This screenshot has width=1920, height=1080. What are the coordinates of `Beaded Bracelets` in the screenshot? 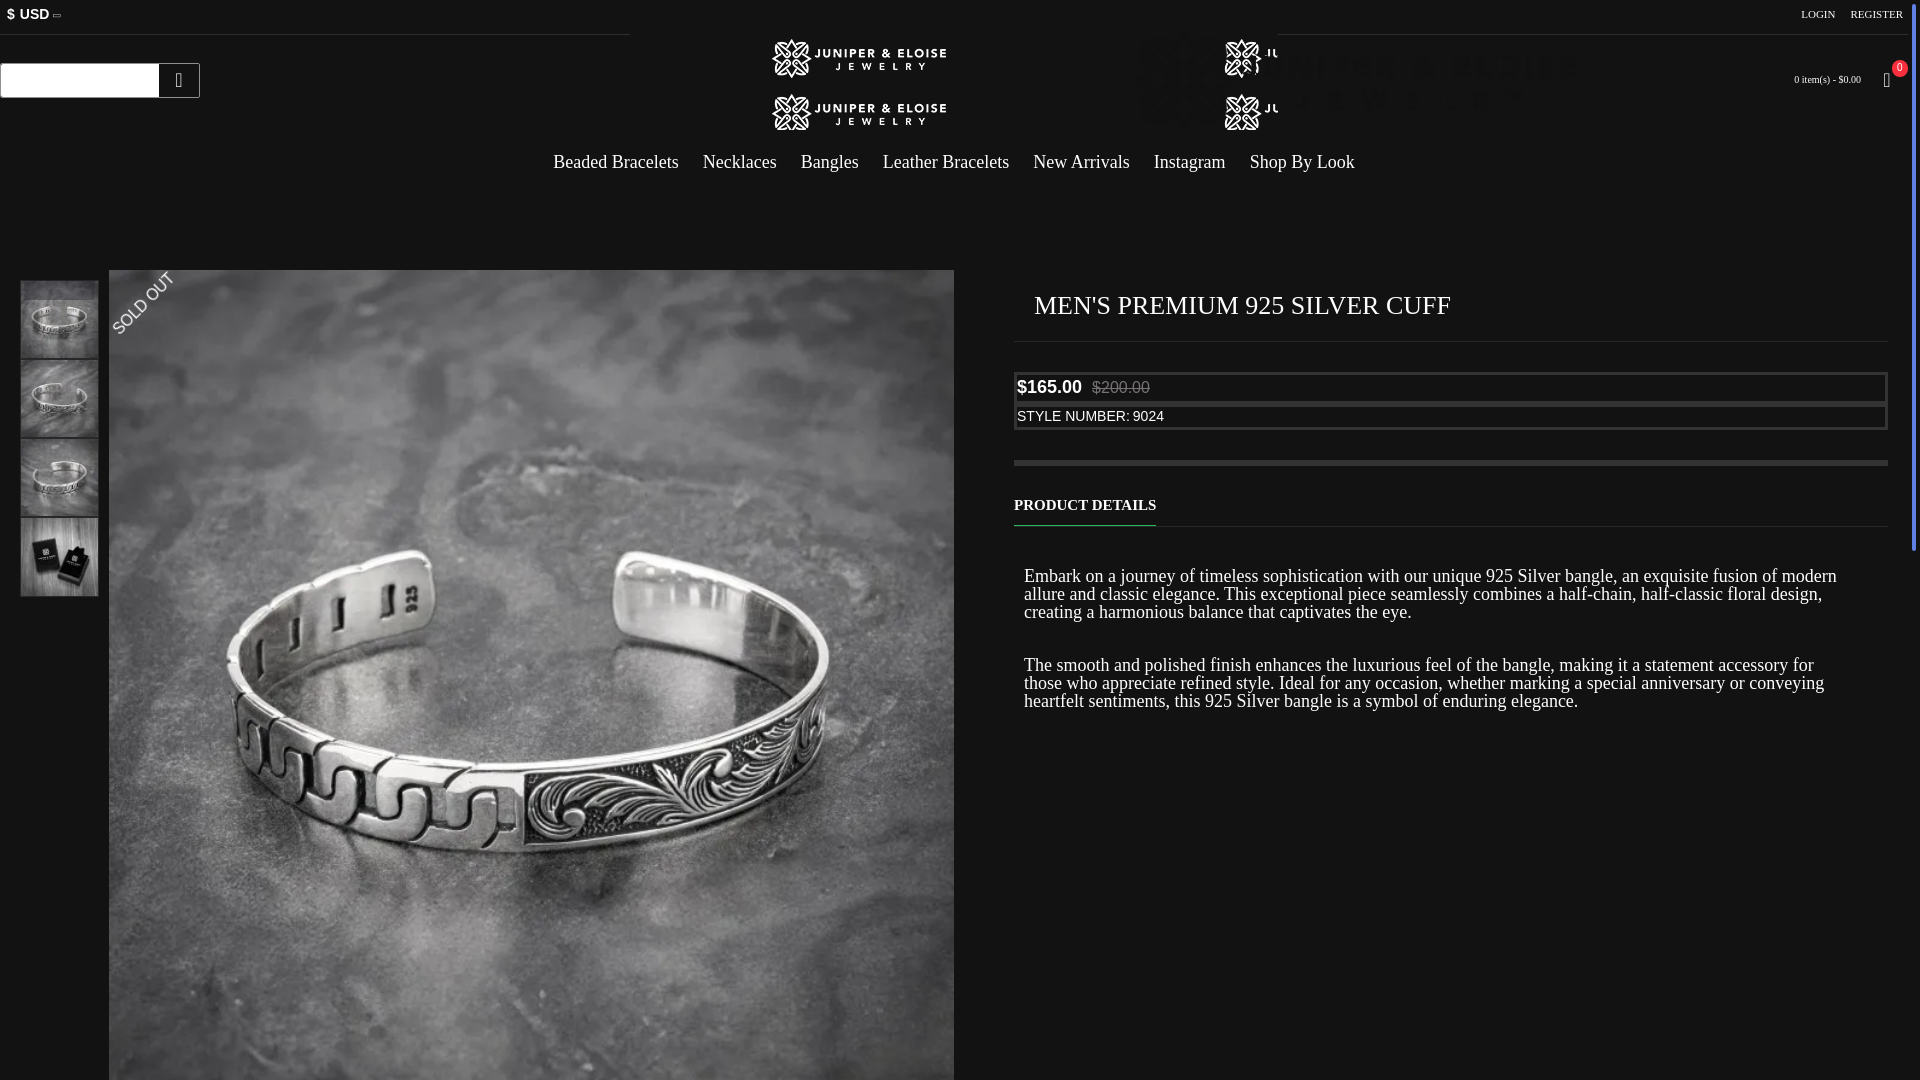 It's located at (615, 154).